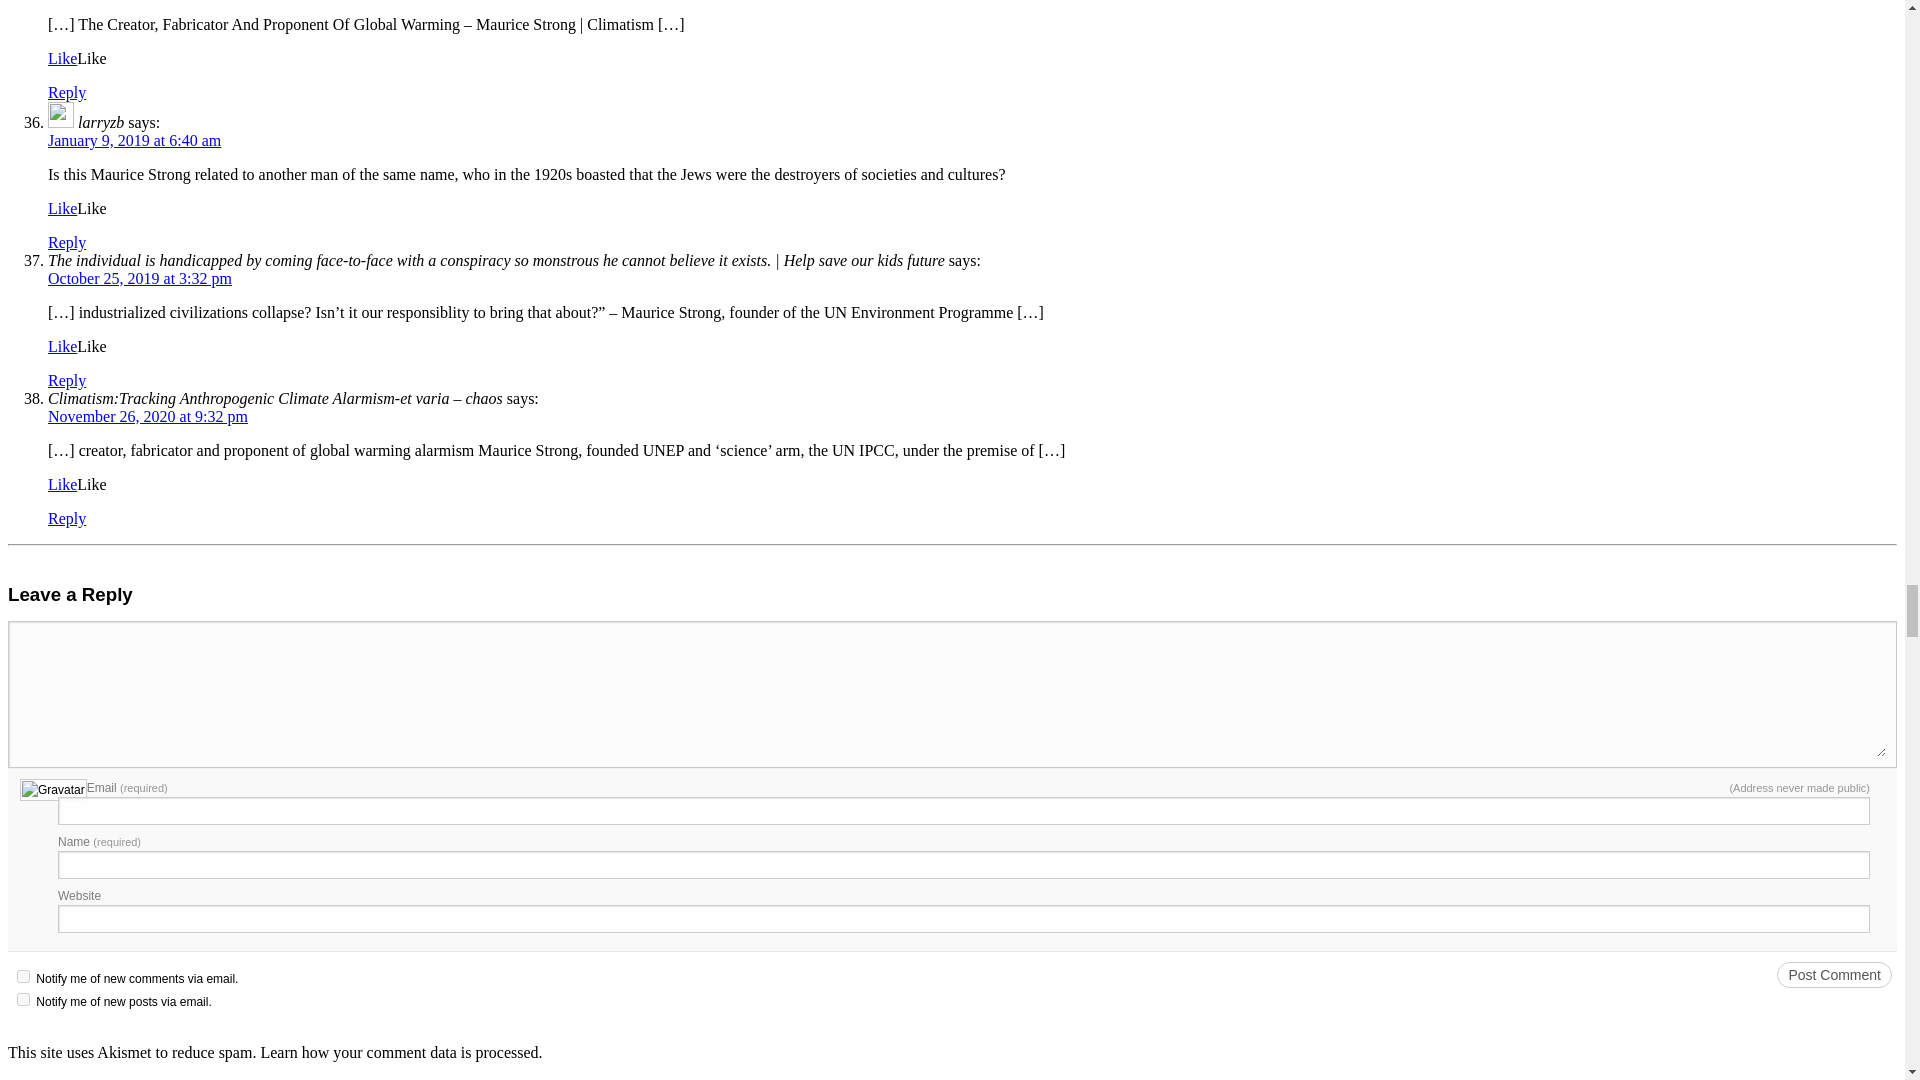 This screenshot has width=1920, height=1080. Describe the element at coordinates (24, 998) in the screenshot. I see `subscribe` at that location.